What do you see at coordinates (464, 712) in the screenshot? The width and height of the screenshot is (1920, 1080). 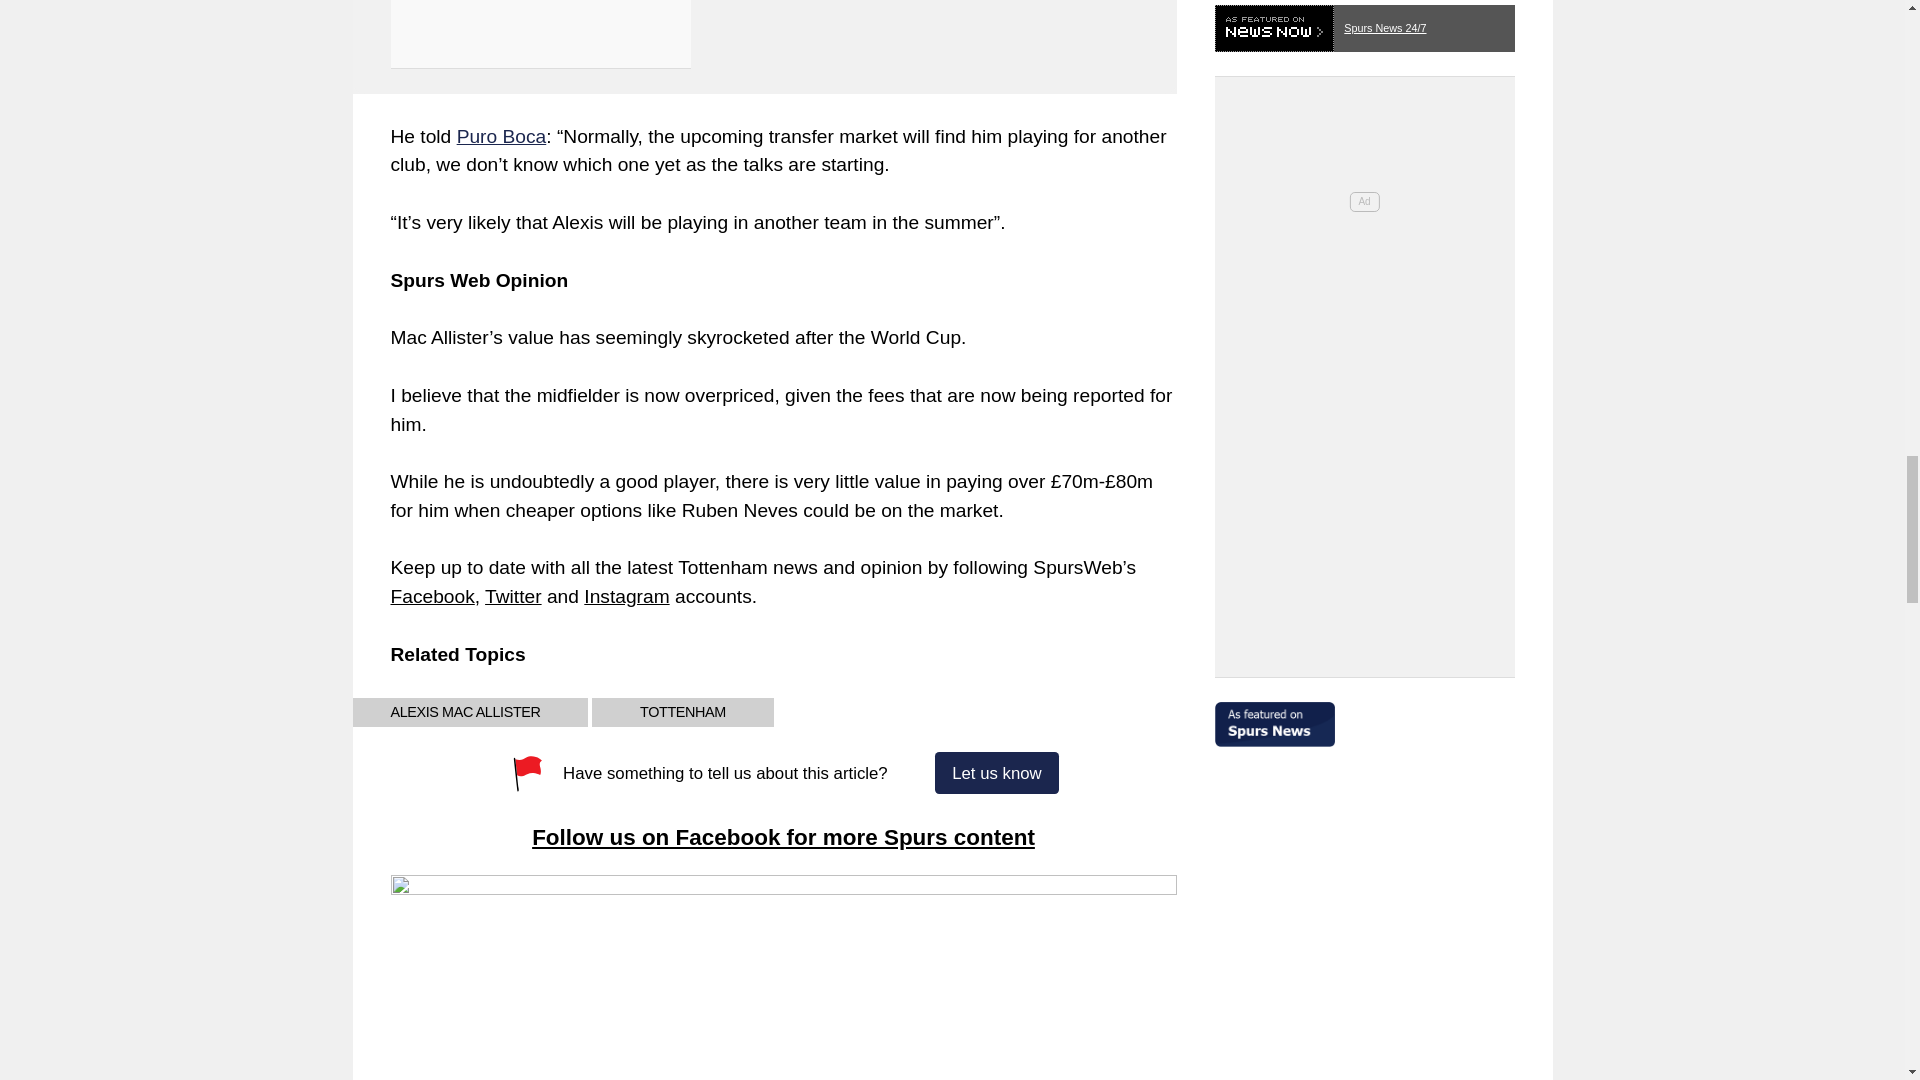 I see `ALEXIS MAC ALLISTER` at bounding box center [464, 712].